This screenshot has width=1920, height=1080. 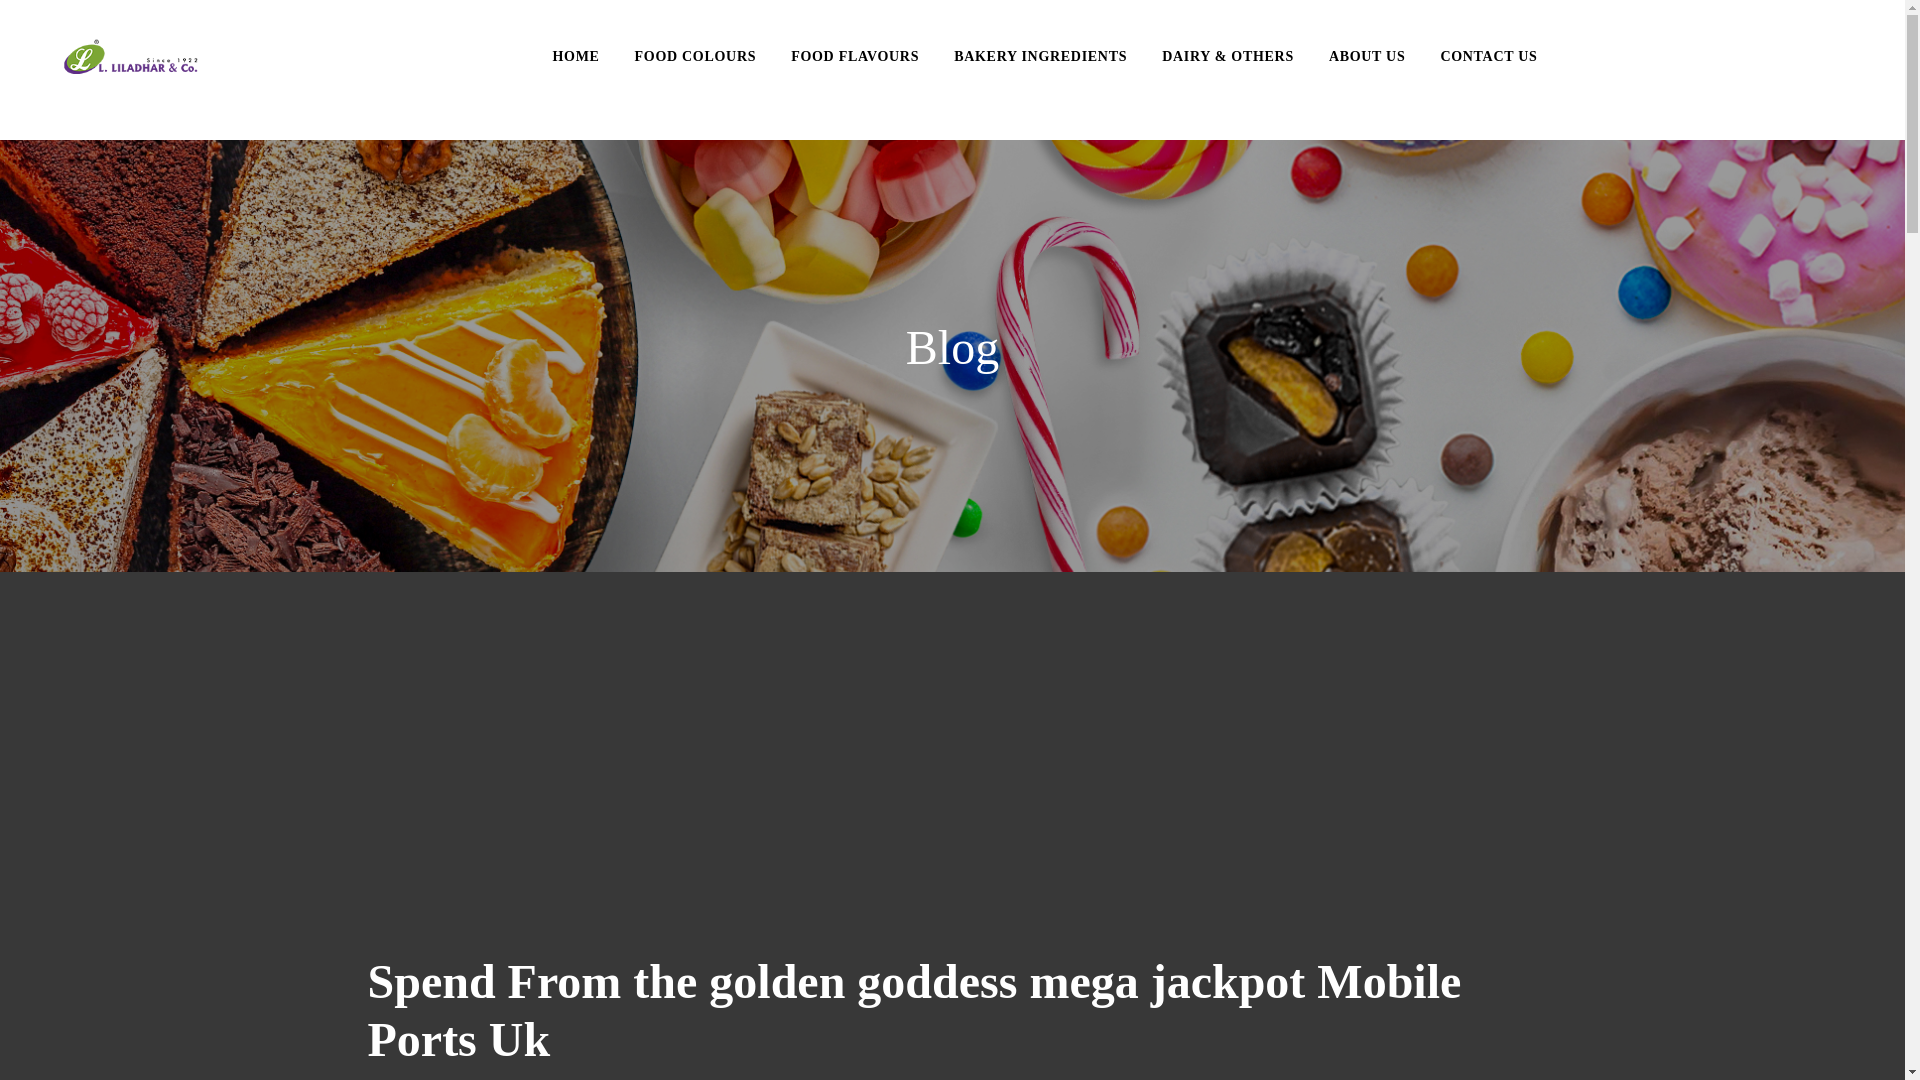 What do you see at coordinates (1366, 56) in the screenshot?
I see `ABOUT US` at bounding box center [1366, 56].